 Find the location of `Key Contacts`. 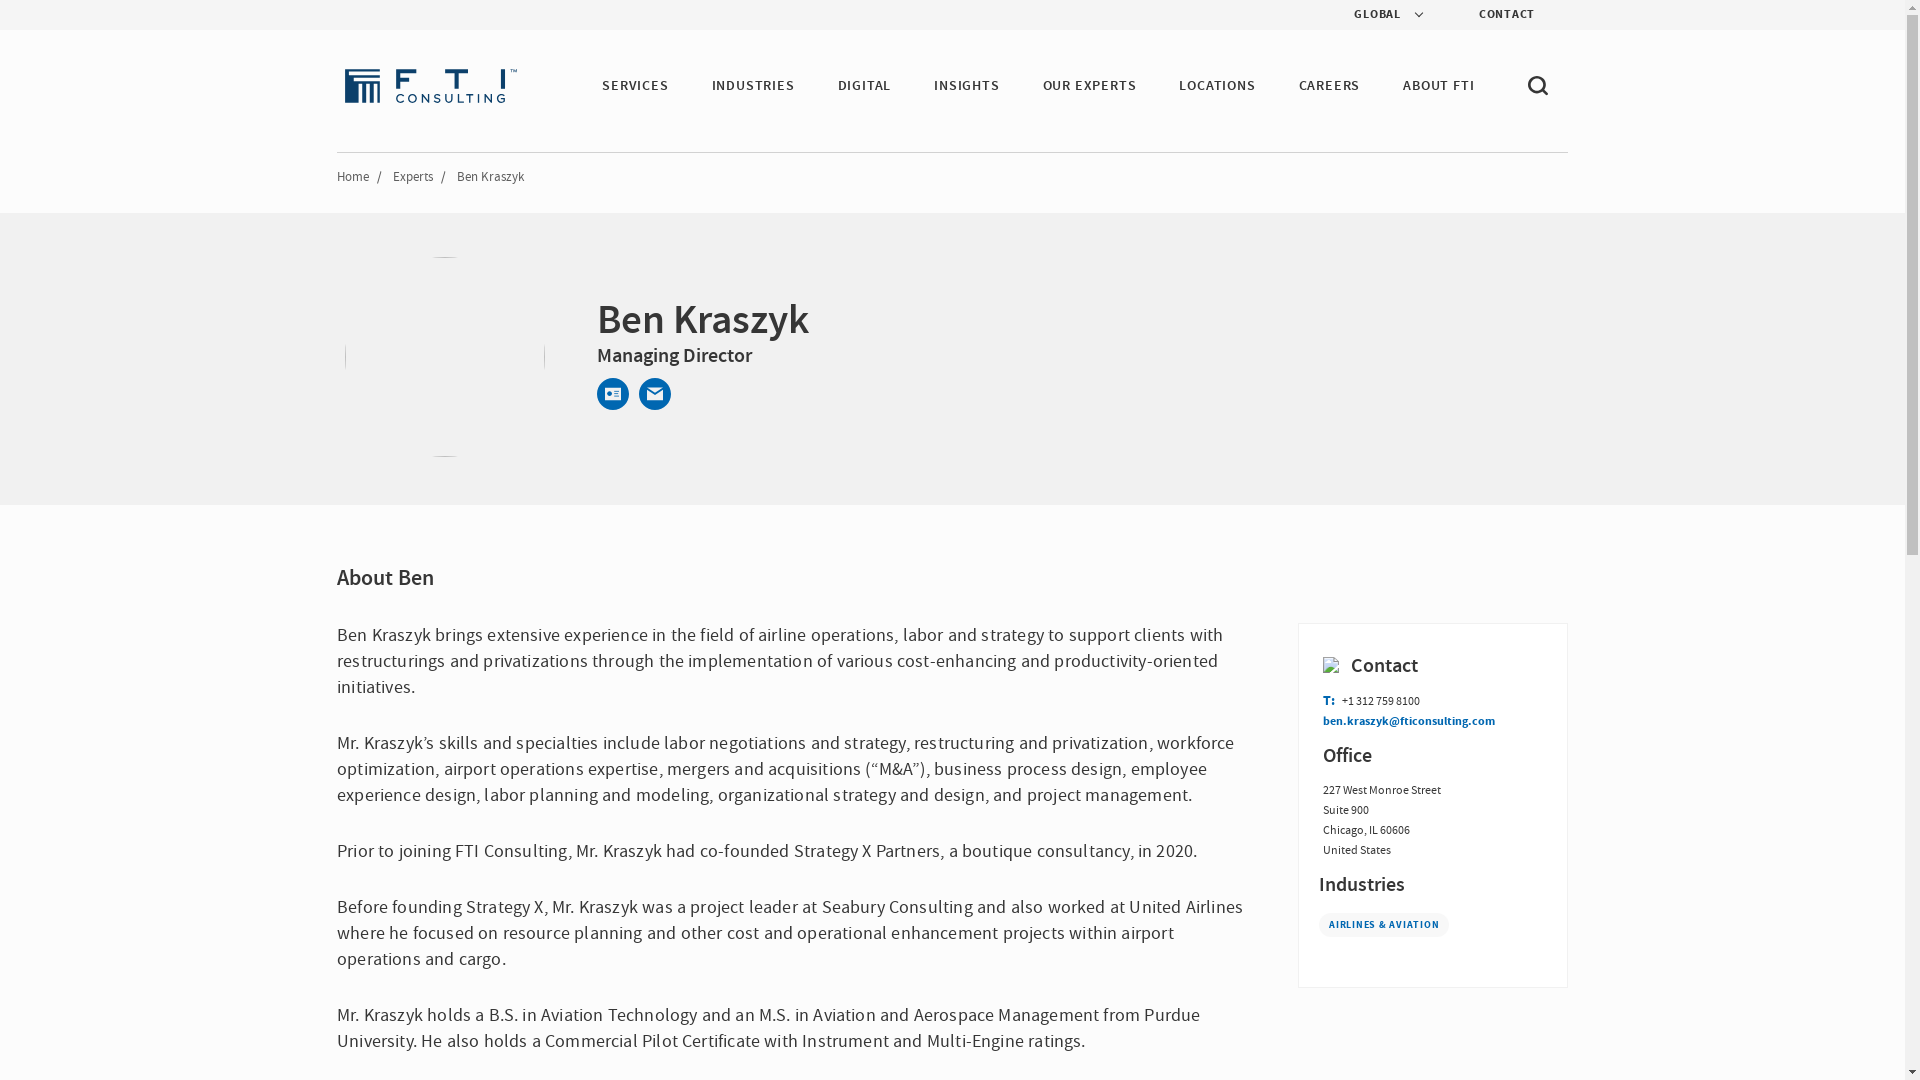

Key Contacts is located at coordinates (1408, 666).